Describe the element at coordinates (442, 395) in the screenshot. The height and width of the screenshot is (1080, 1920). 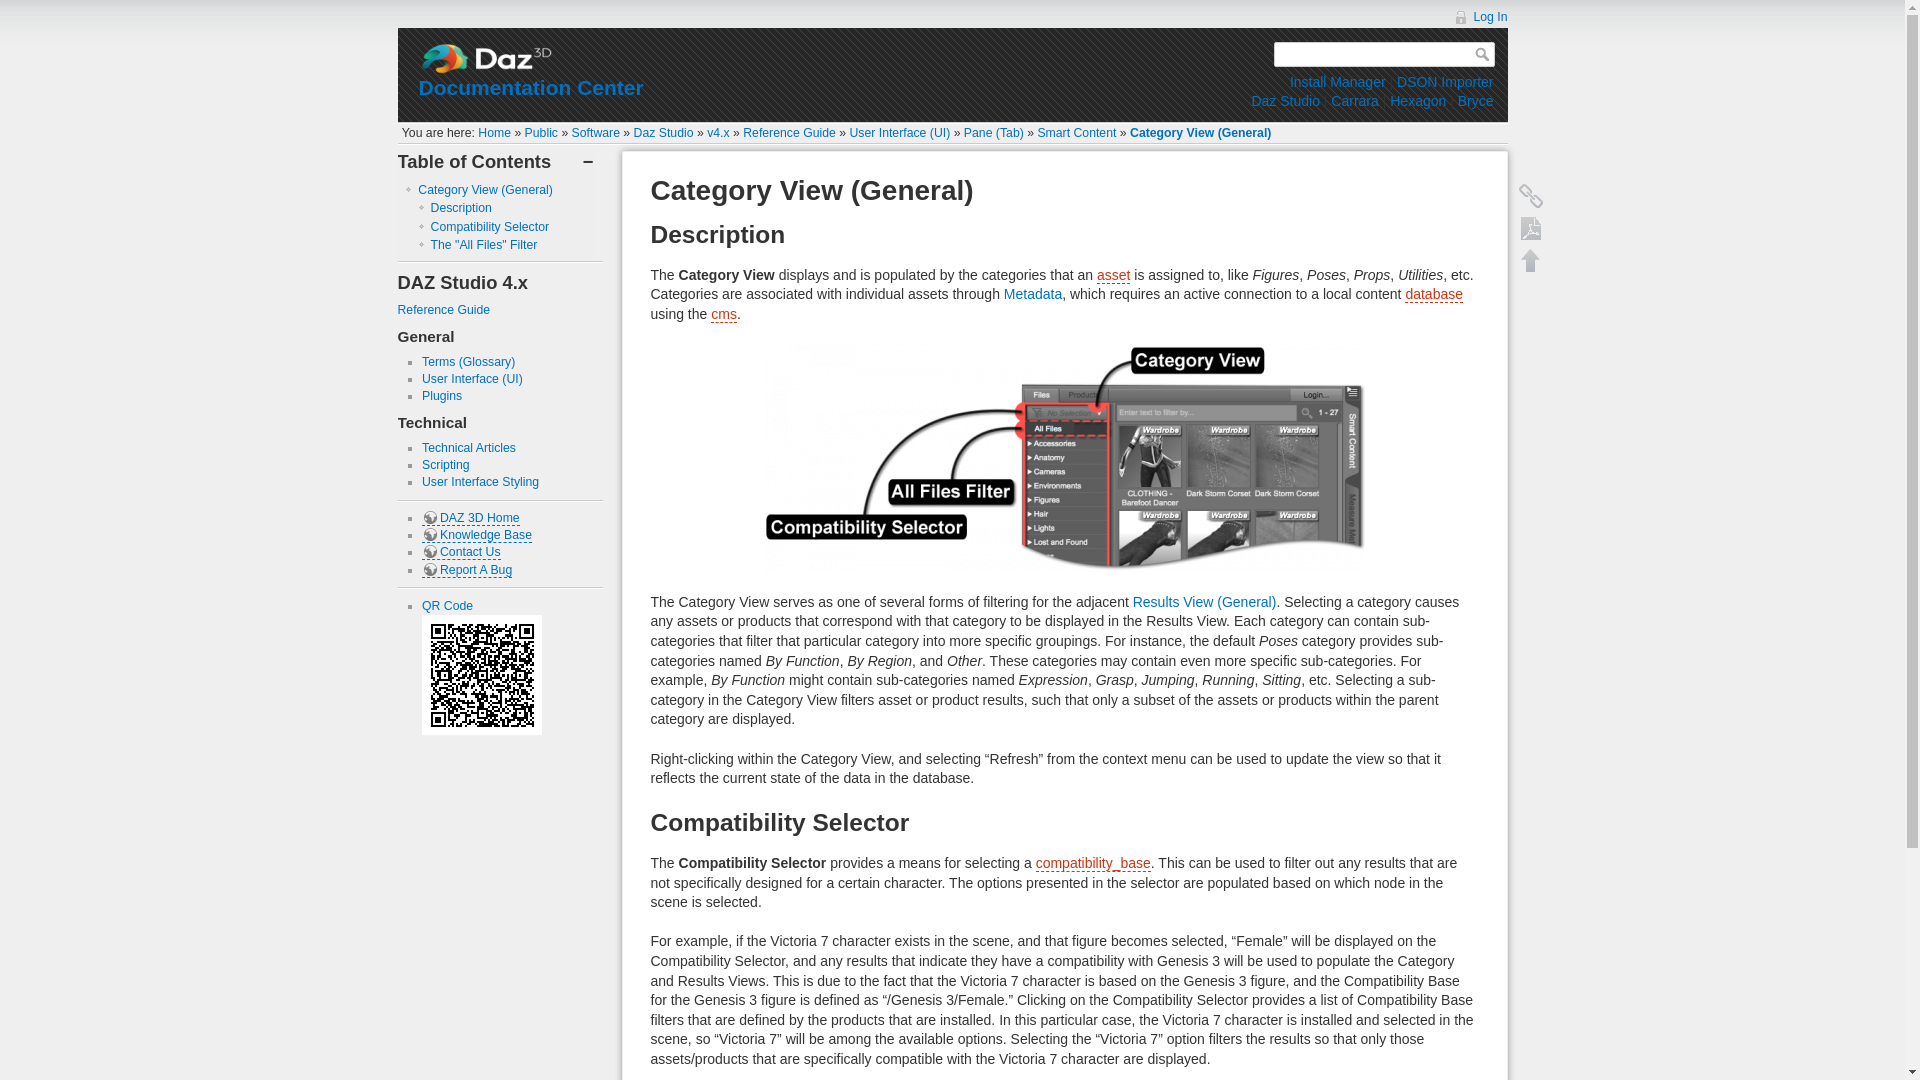
I see `Plugins` at that location.